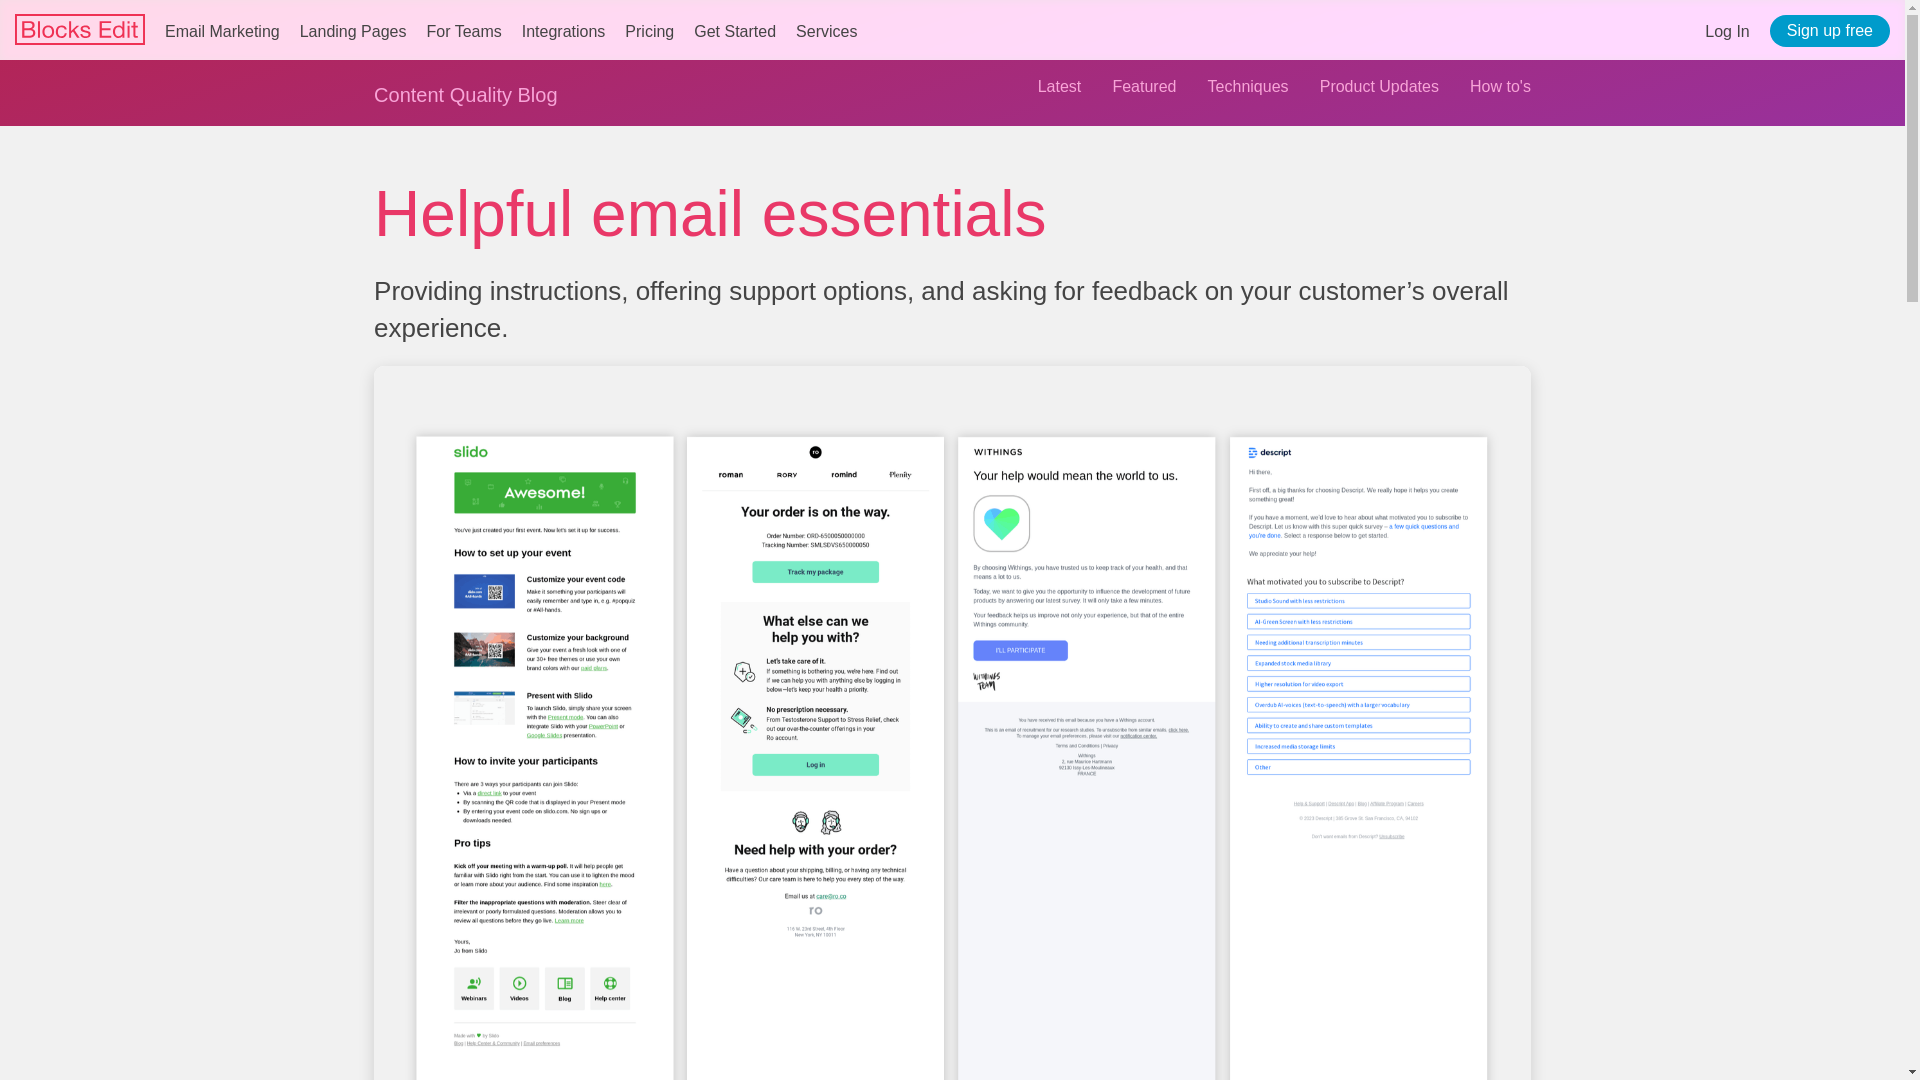 The image size is (1920, 1080). What do you see at coordinates (353, 30) in the screenshot?
I see `Landing Pages` at bounding box center [353, 30].